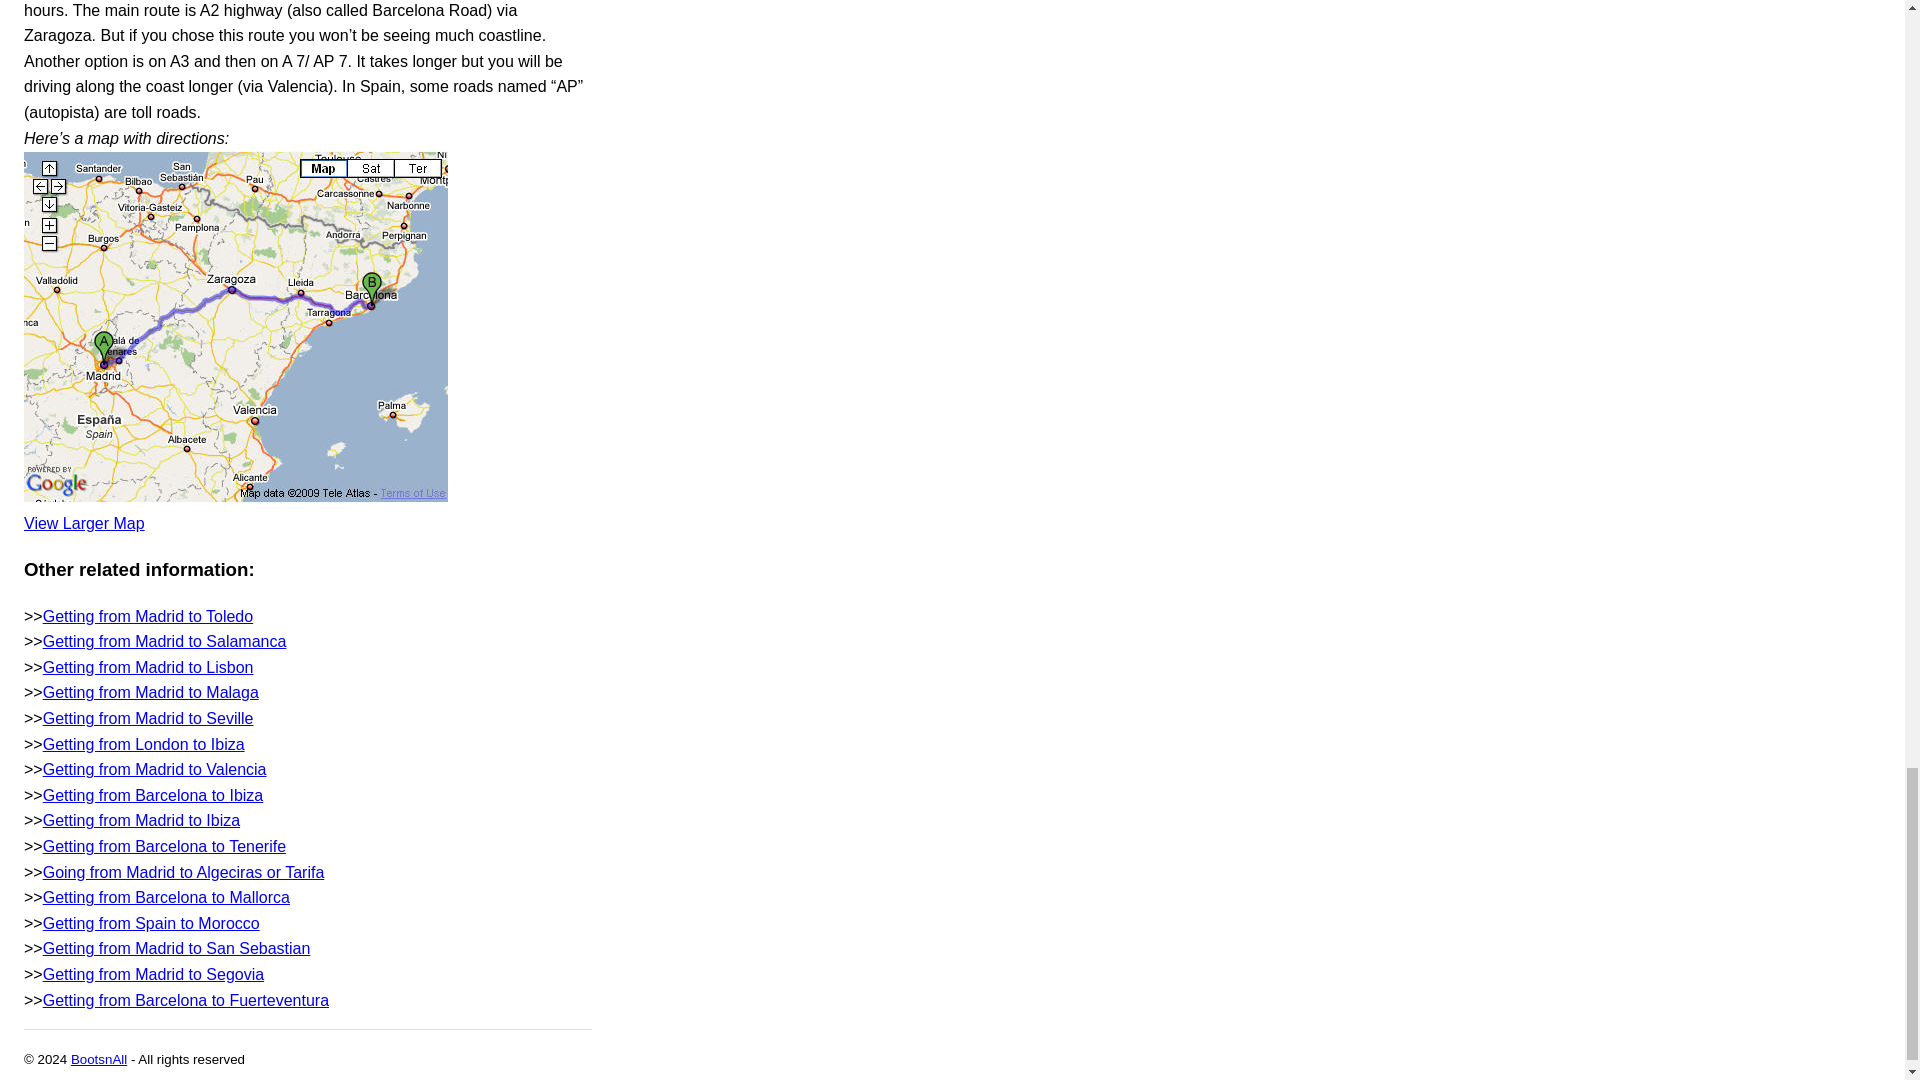 The height and width of the screenshot is (1080, 1920). Describe the element at coordinates (153, 795) in the screenshot. I see `Getting from Barcelona to Ibiza` at that location.